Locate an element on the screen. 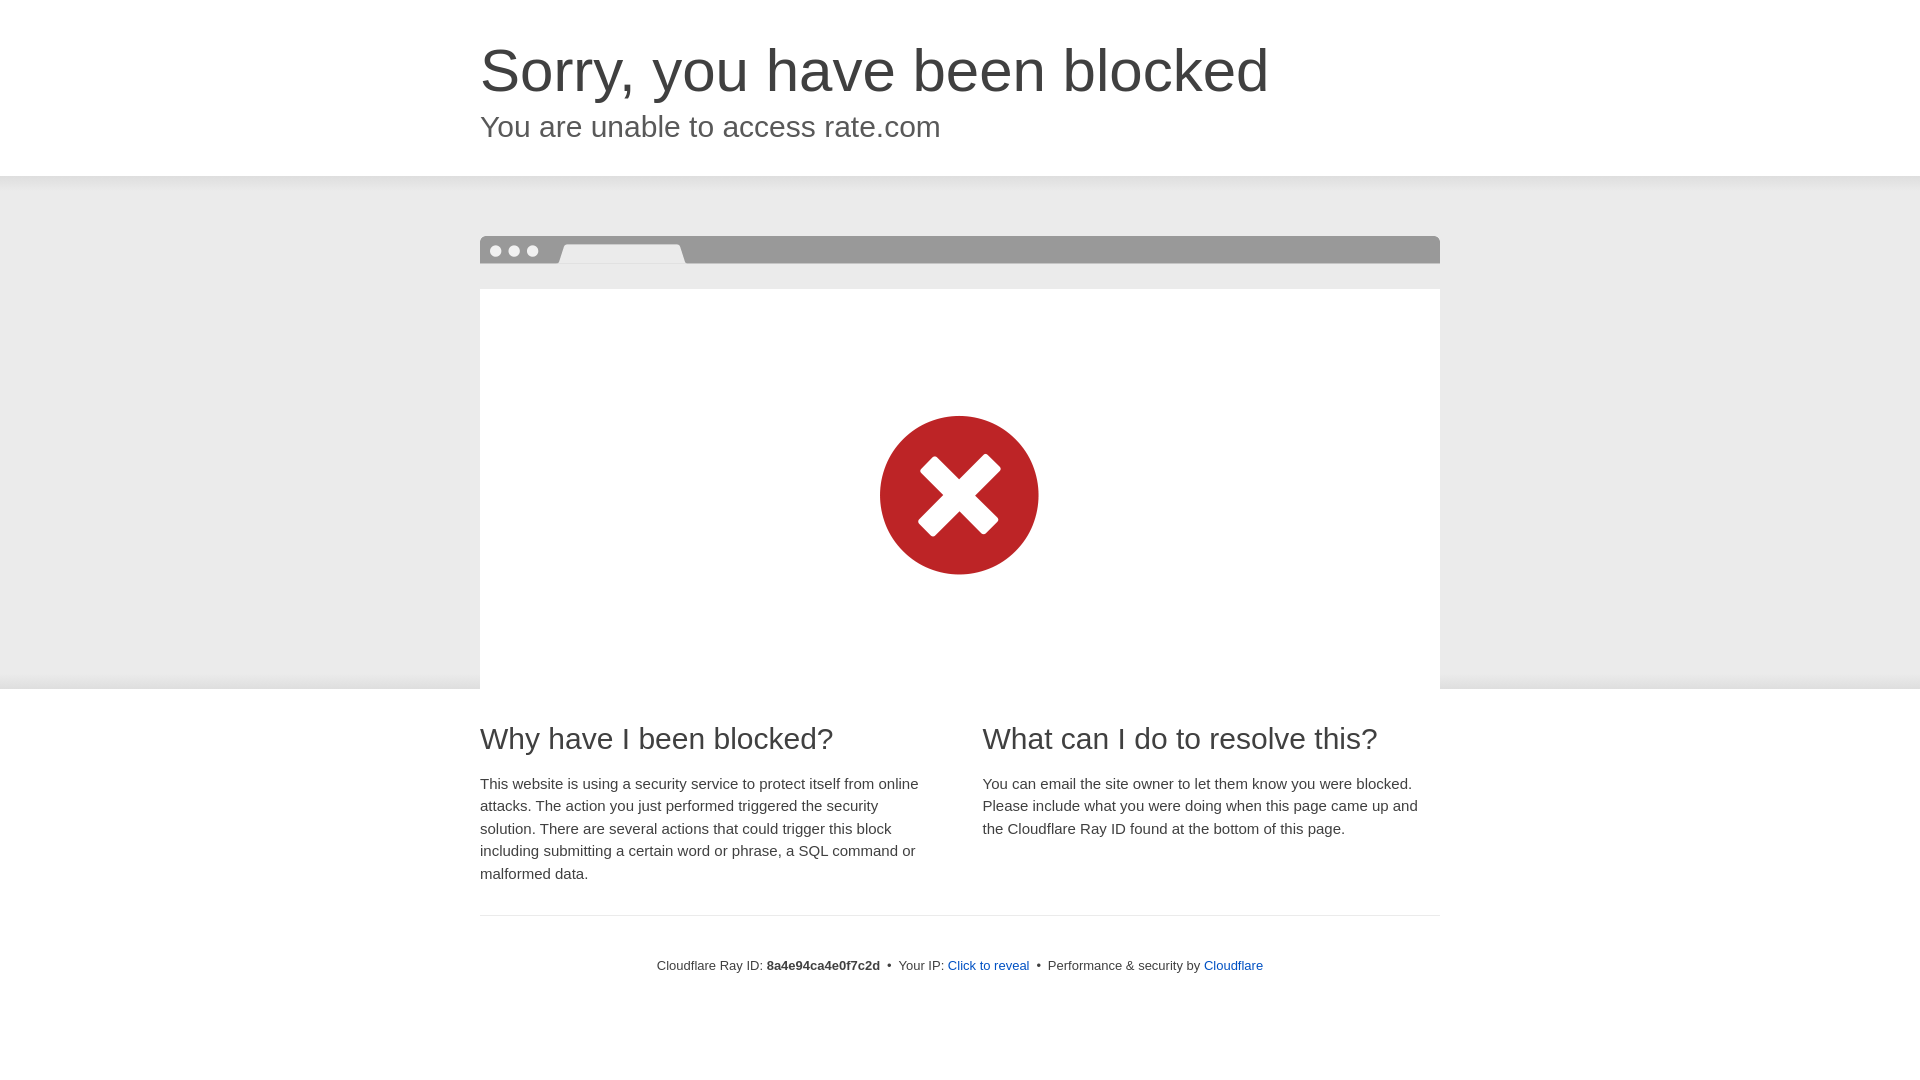  Cloudflare is located at coordinates (1233, 965).